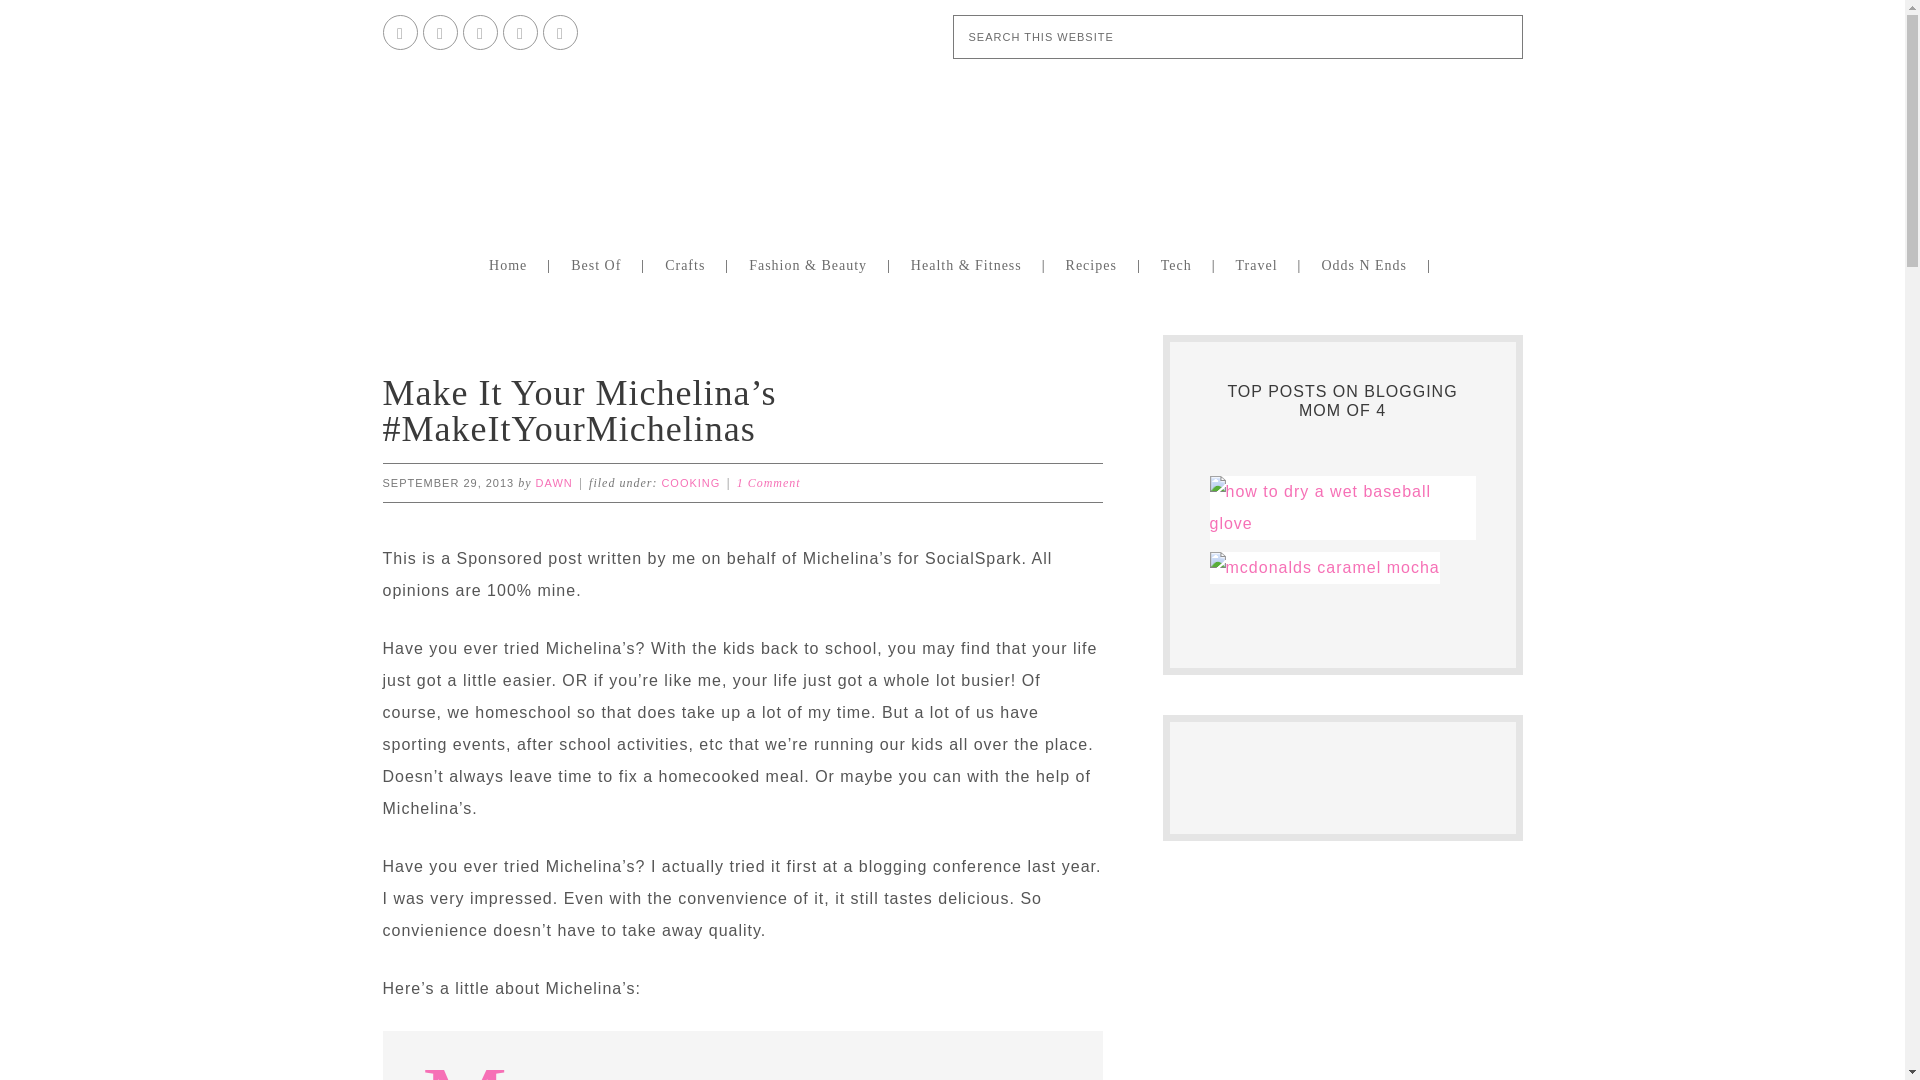 The image size is (1920, 1080). What do you see at coordinates (600, 264) in the screenshot?
I see `Best Of` at bounding box center [600, 264].